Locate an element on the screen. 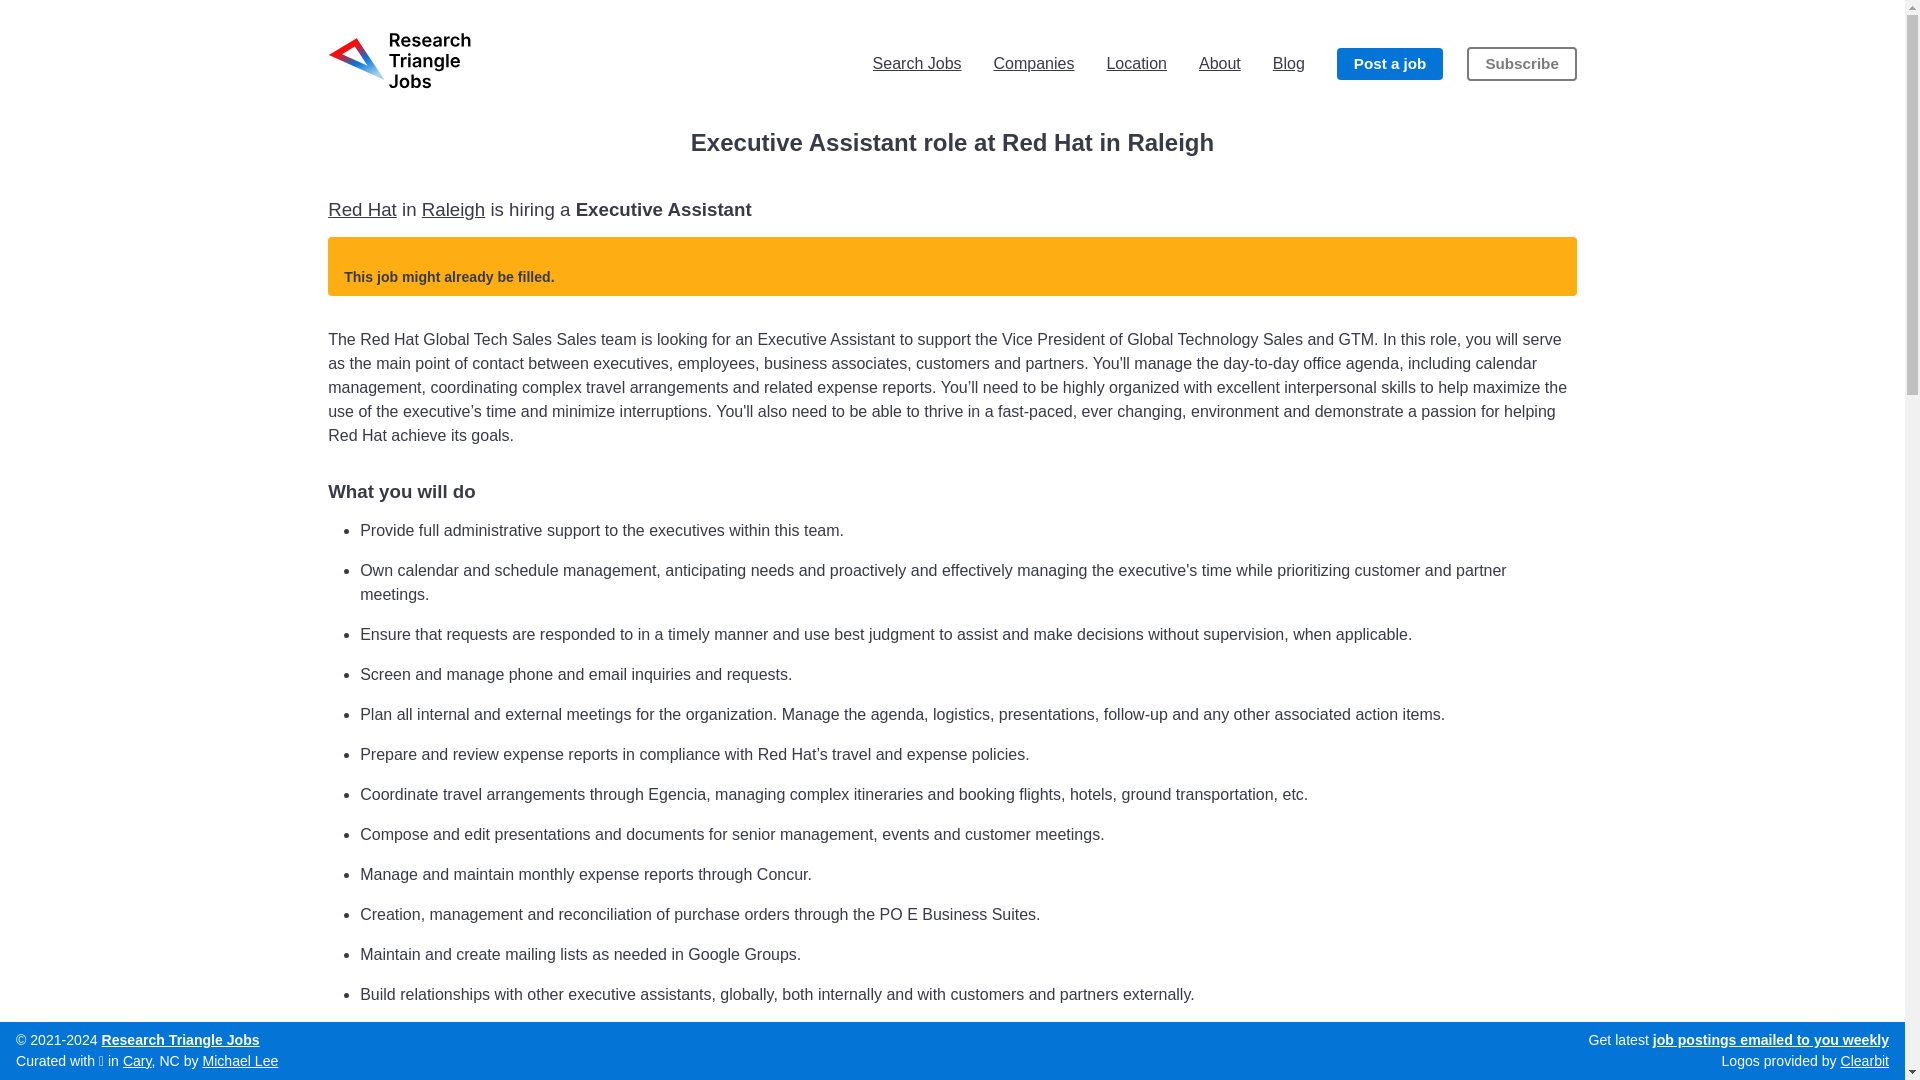  Raleigh is located at coordinates (454, 209).